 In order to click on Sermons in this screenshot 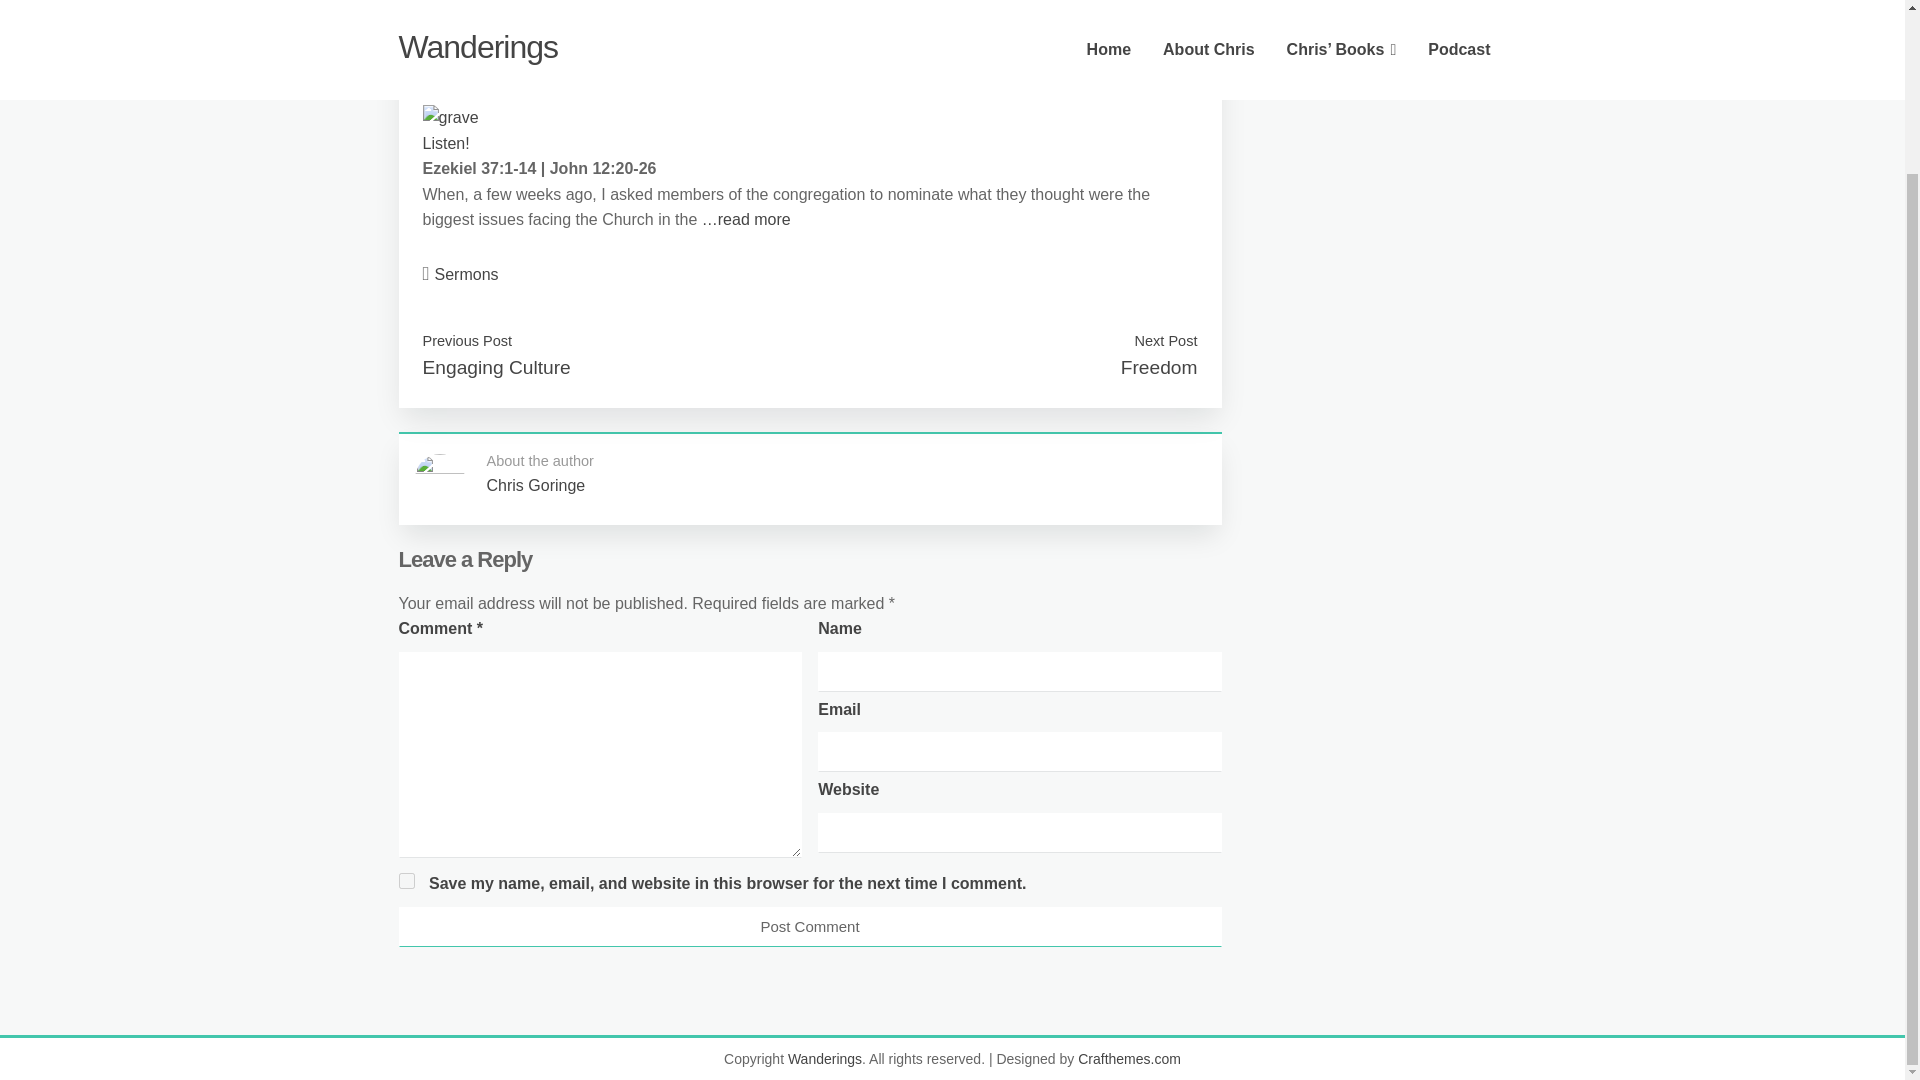, I will do `click(467, 274)`.